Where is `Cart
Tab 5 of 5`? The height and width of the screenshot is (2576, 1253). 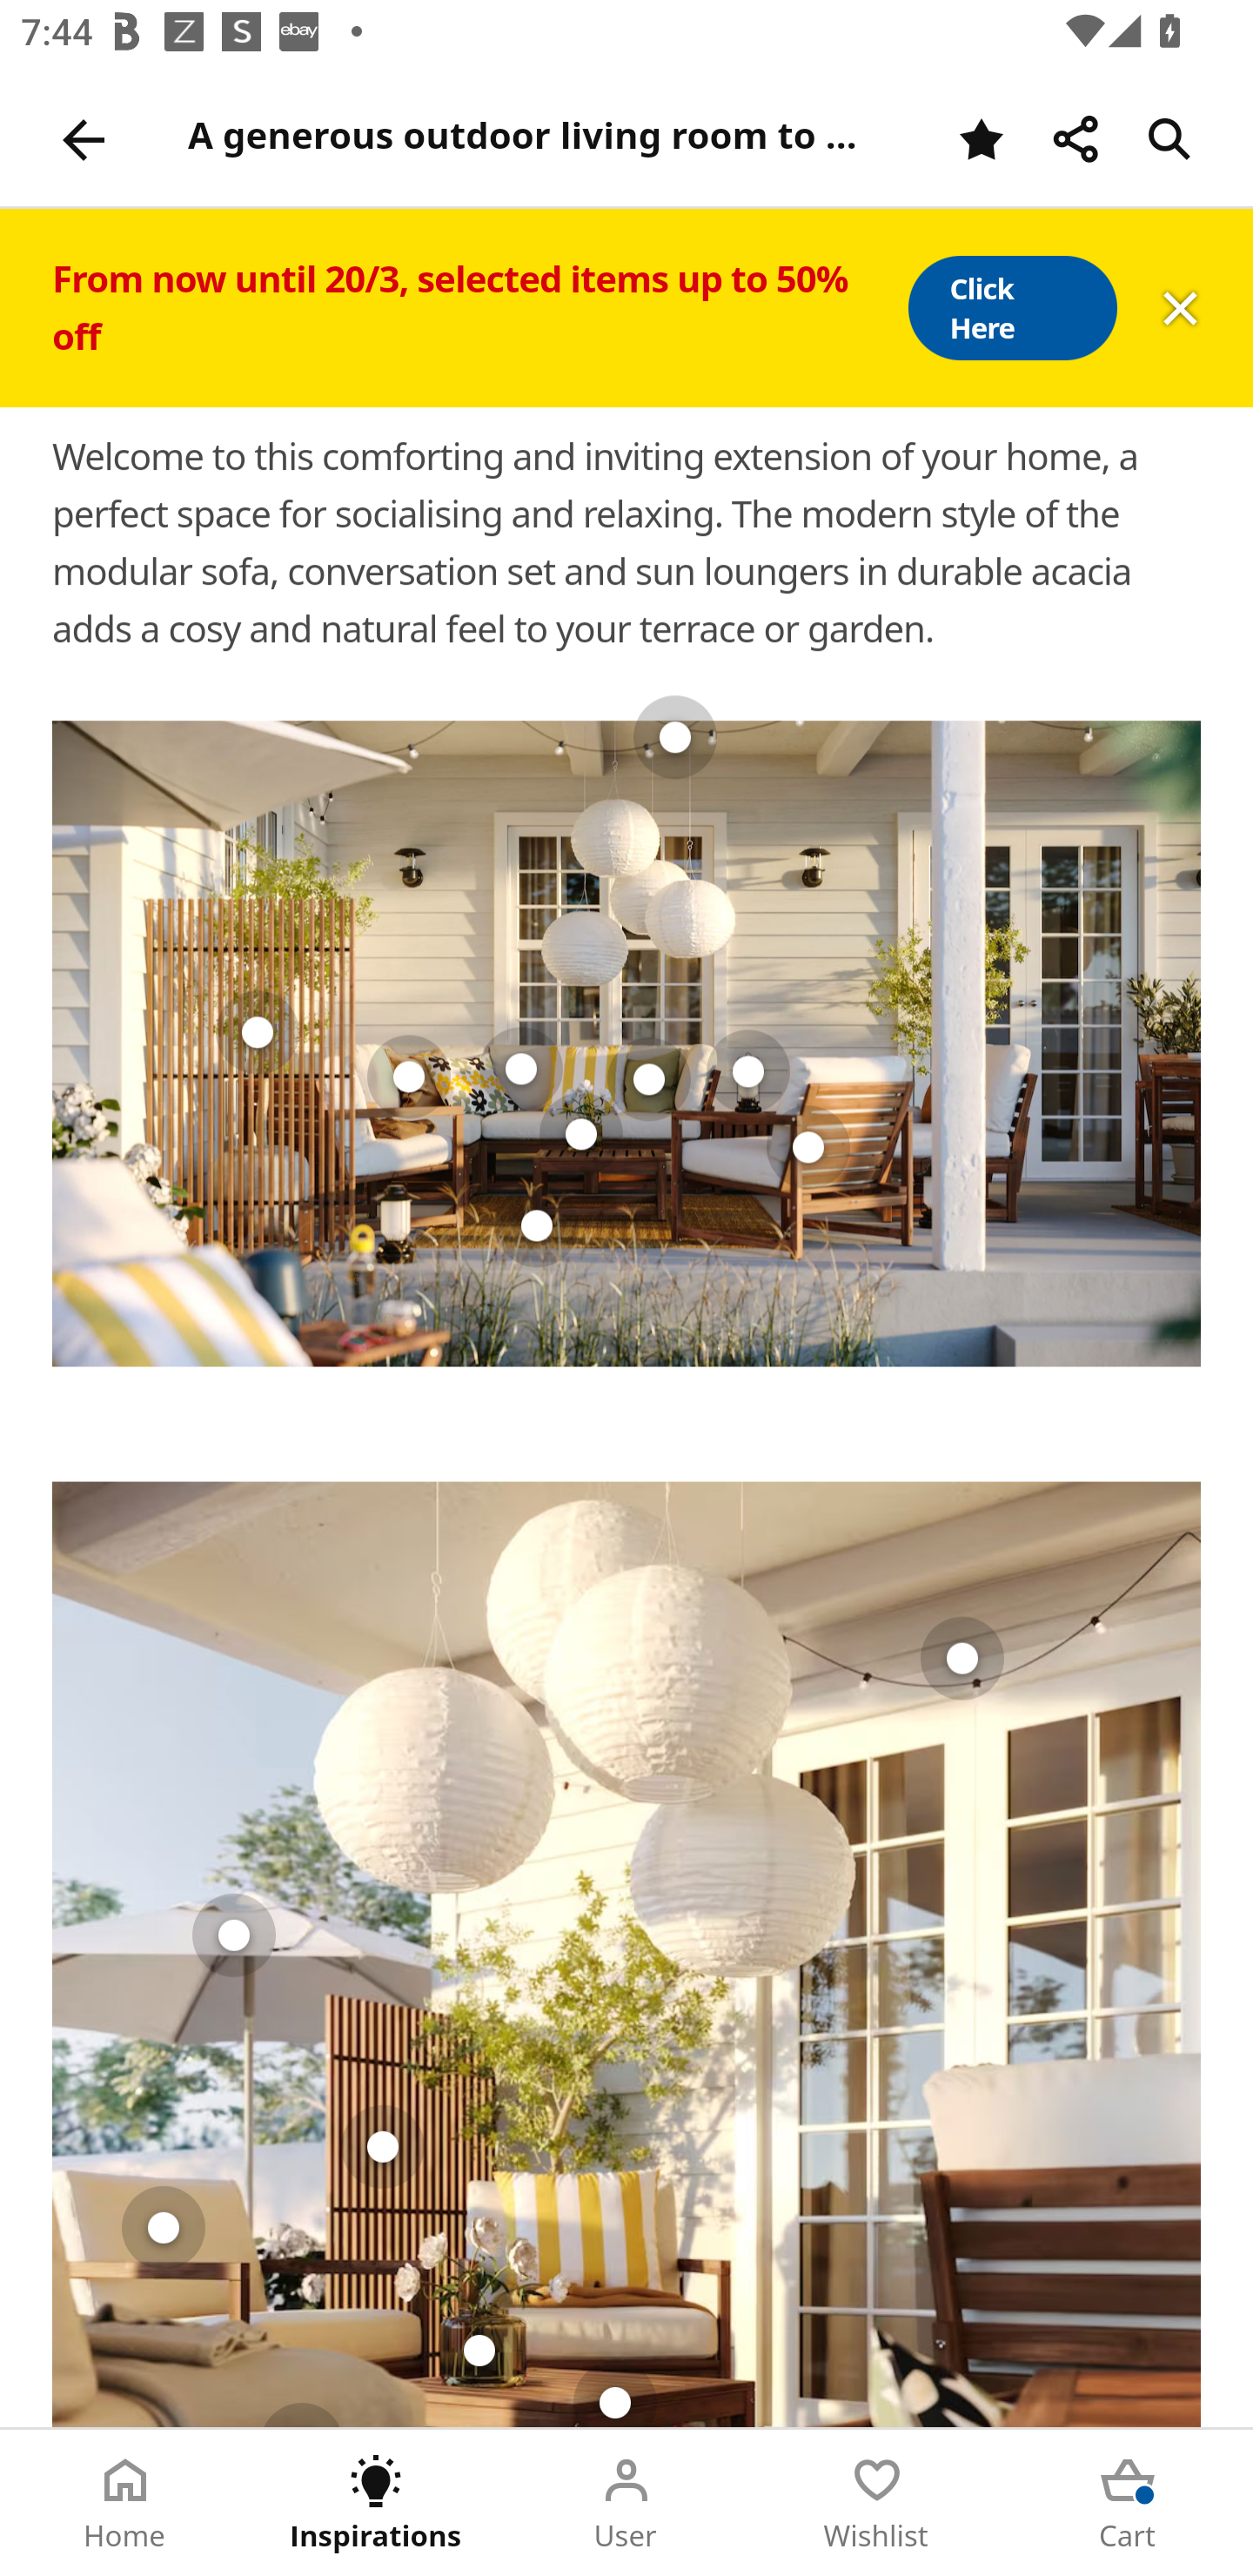
Cart
Tab 5 of 5 is located at coordinates (1128, 2503).